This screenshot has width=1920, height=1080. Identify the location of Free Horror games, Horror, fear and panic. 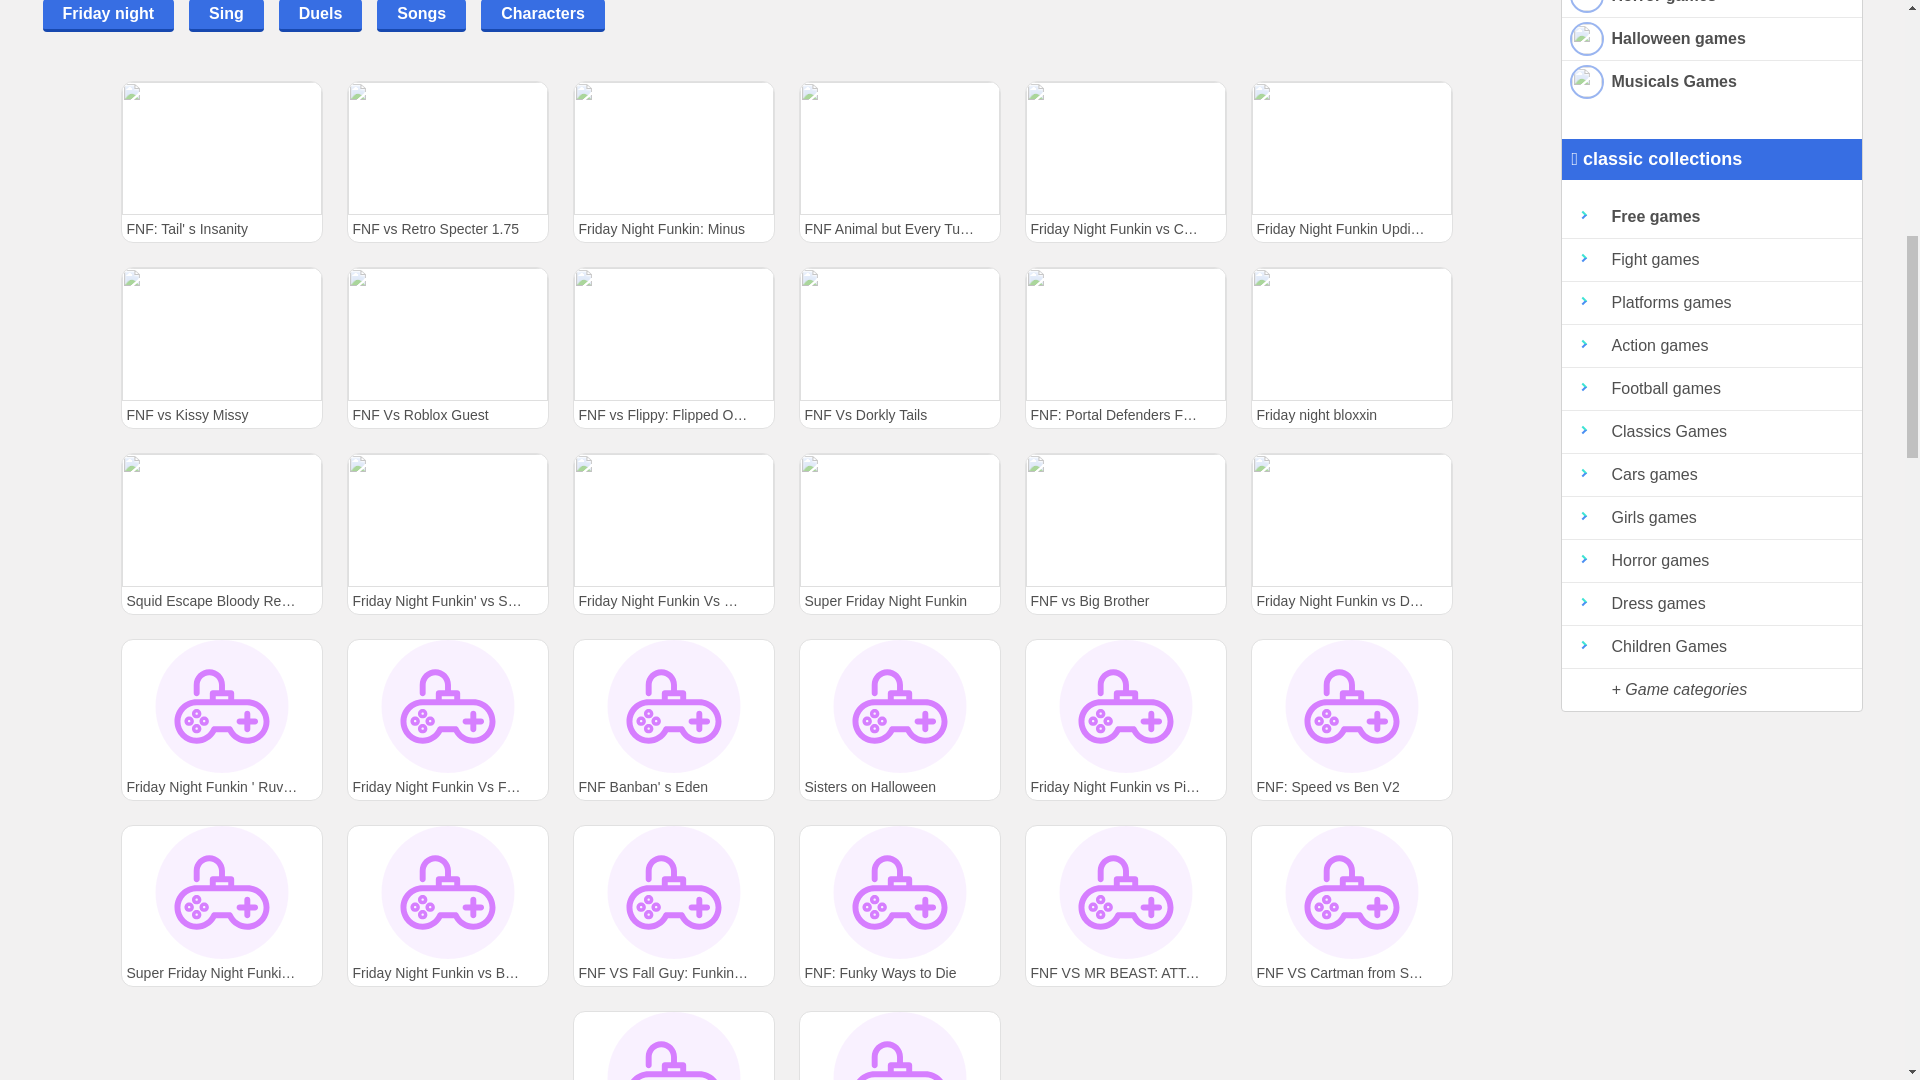
(1712, 9).